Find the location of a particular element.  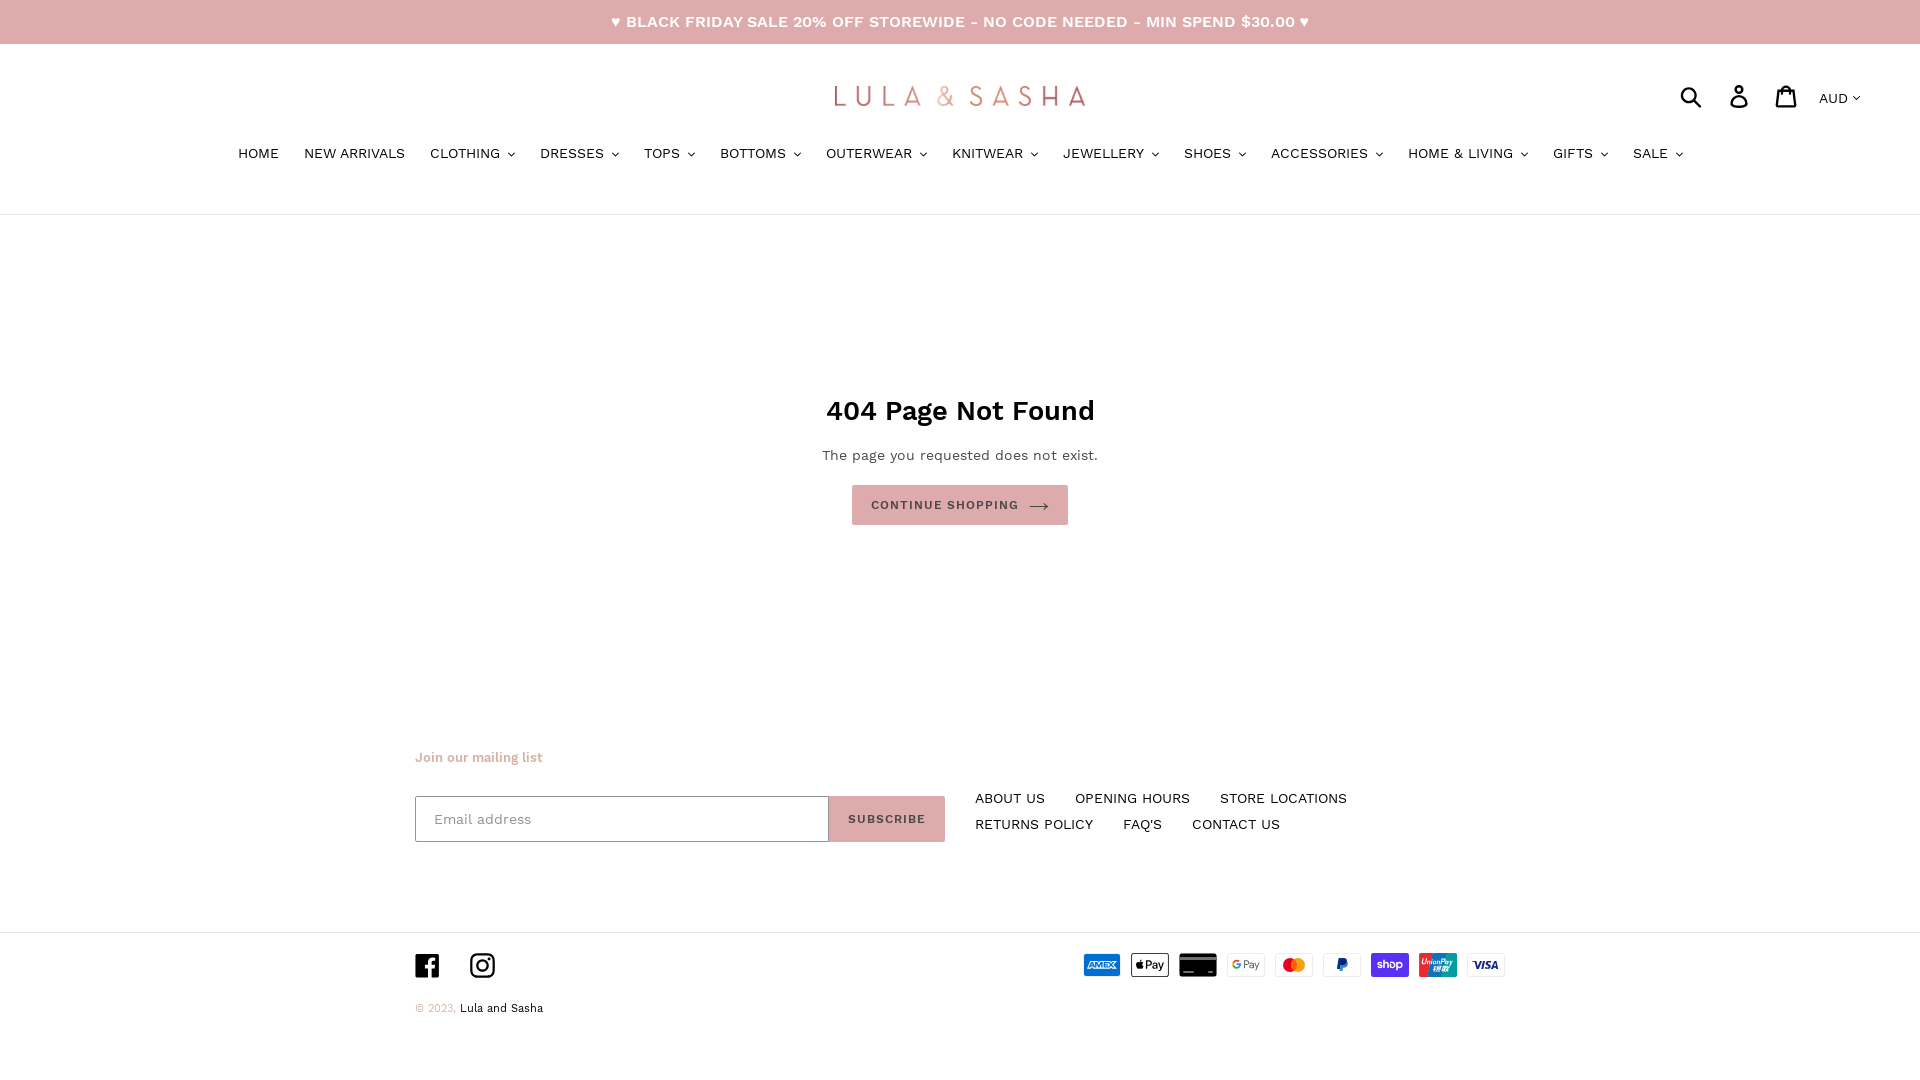

OPENING HOURS is located at coordinates (1132, 798).